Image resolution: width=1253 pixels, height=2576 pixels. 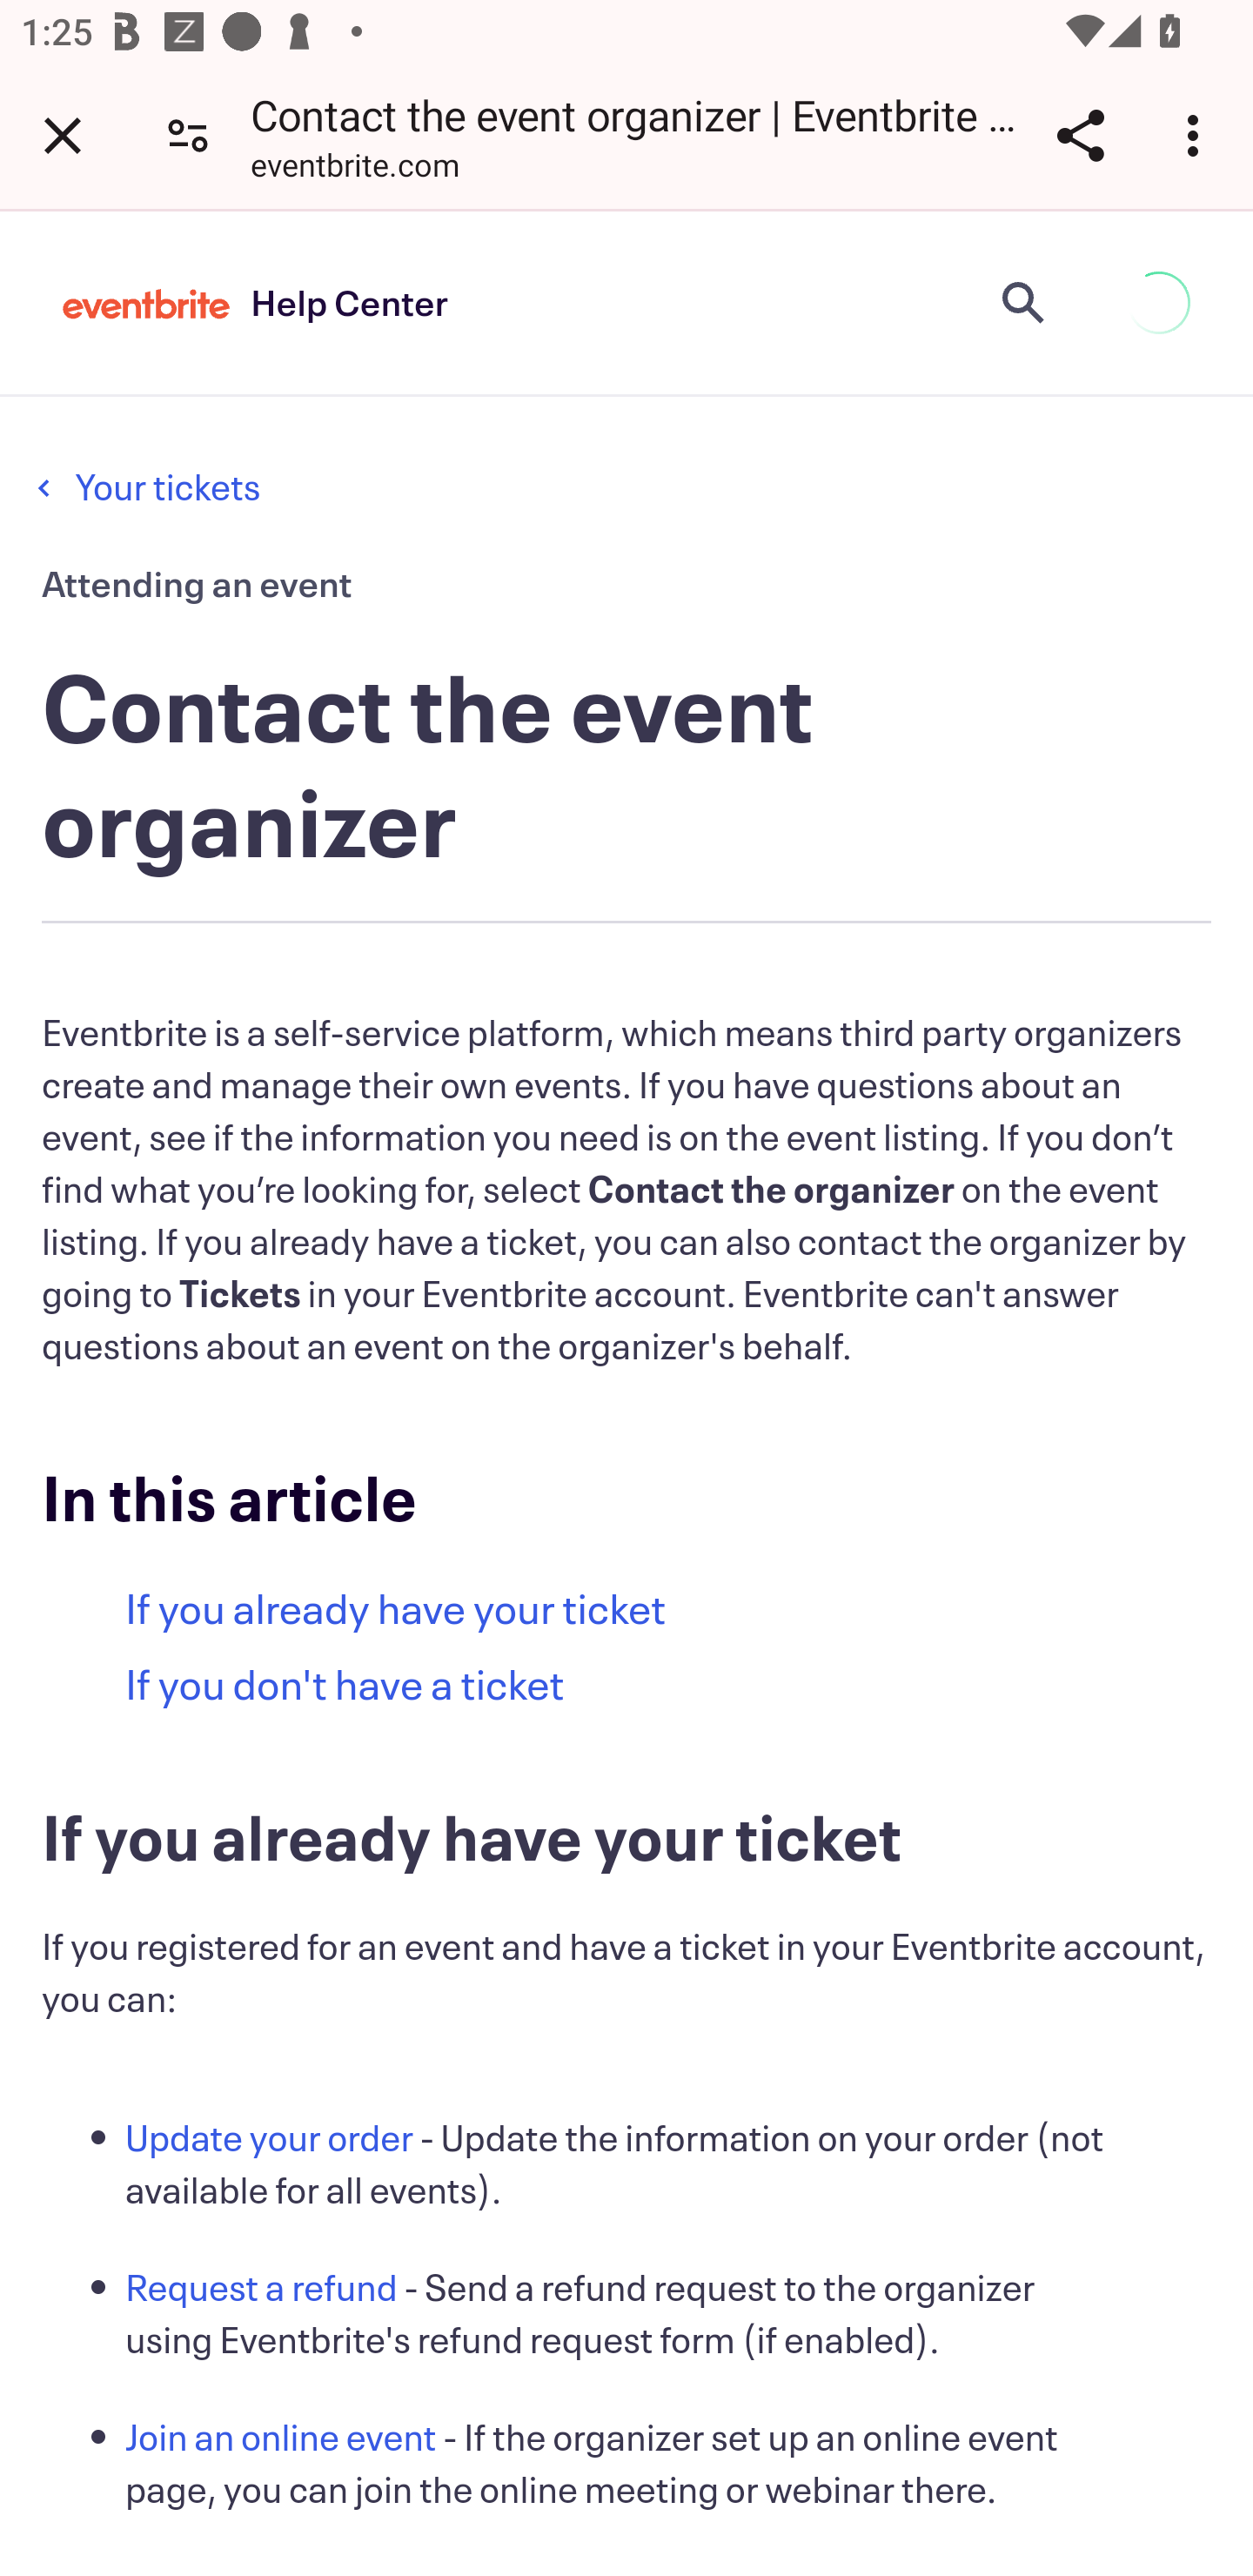 I want to click on Connection is secure, so click(x=188, y=134).